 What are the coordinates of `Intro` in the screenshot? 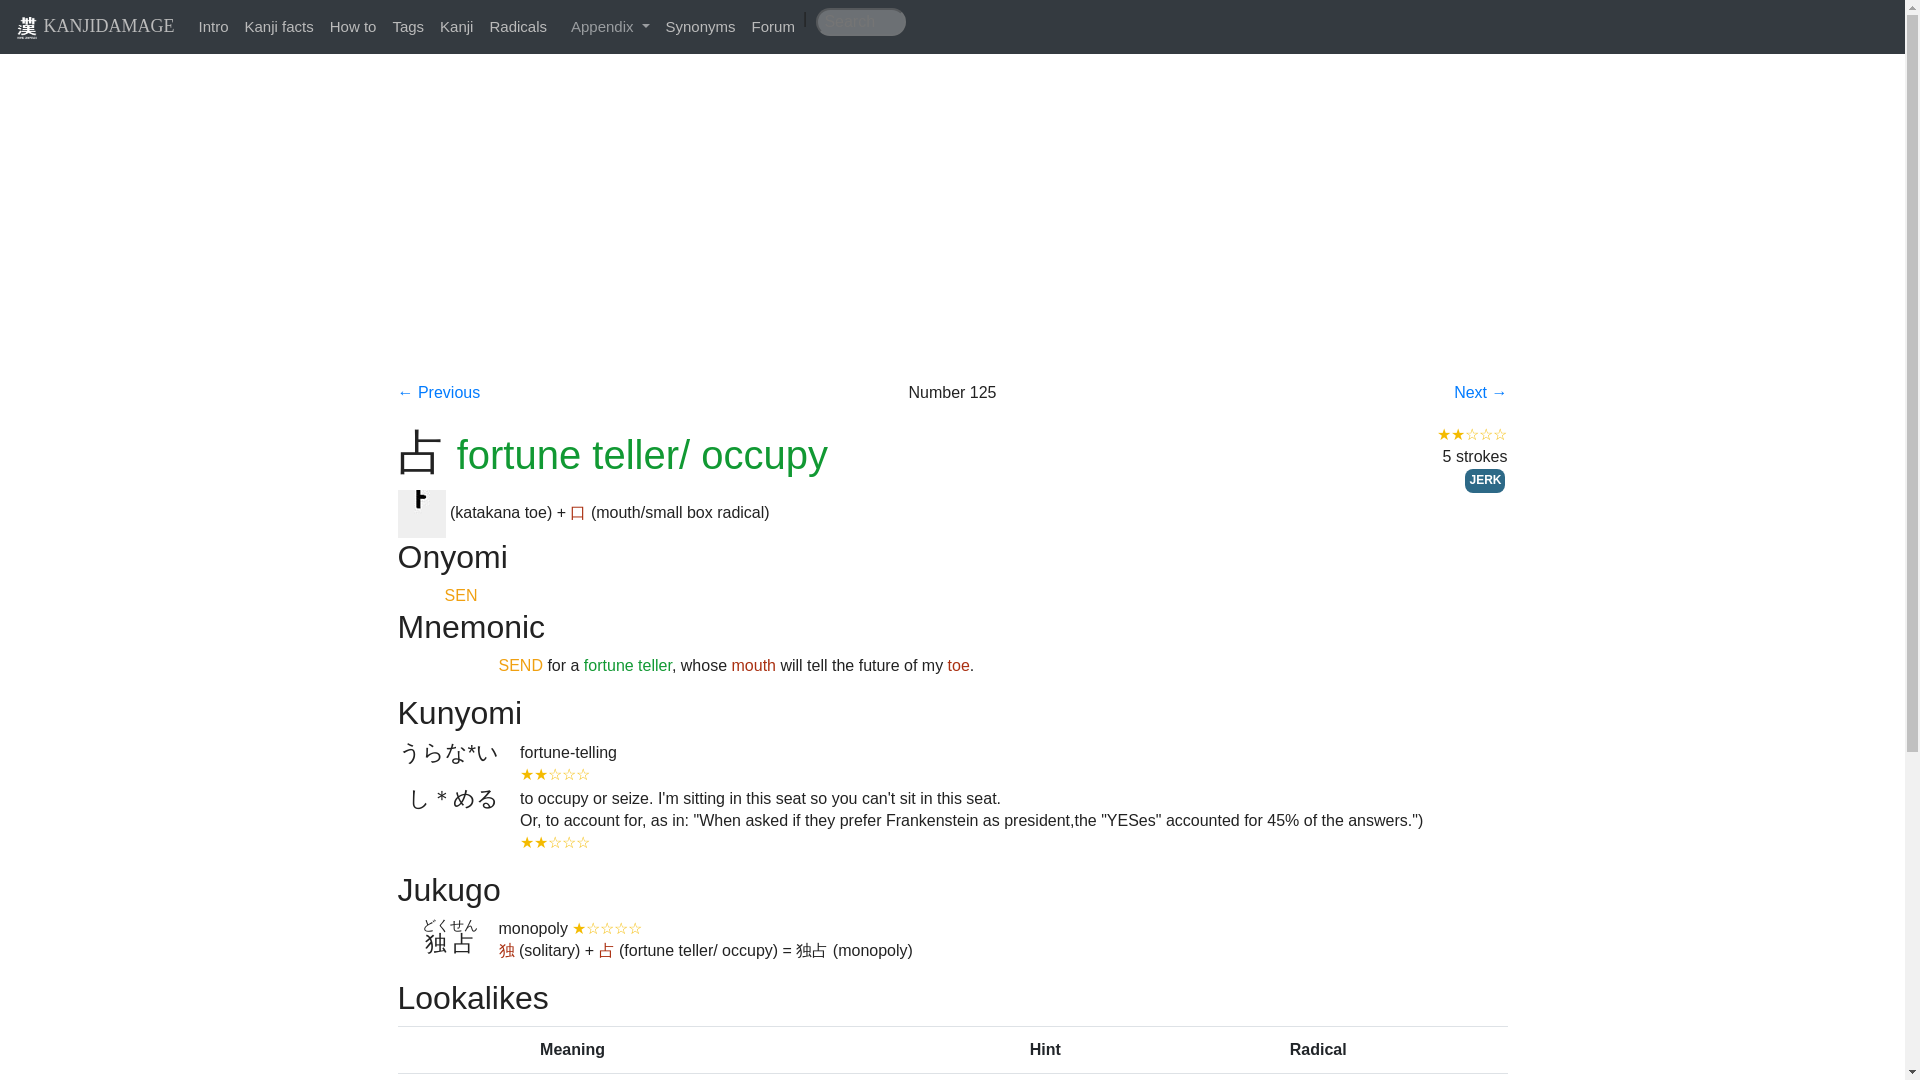 It's located at (213, 22).